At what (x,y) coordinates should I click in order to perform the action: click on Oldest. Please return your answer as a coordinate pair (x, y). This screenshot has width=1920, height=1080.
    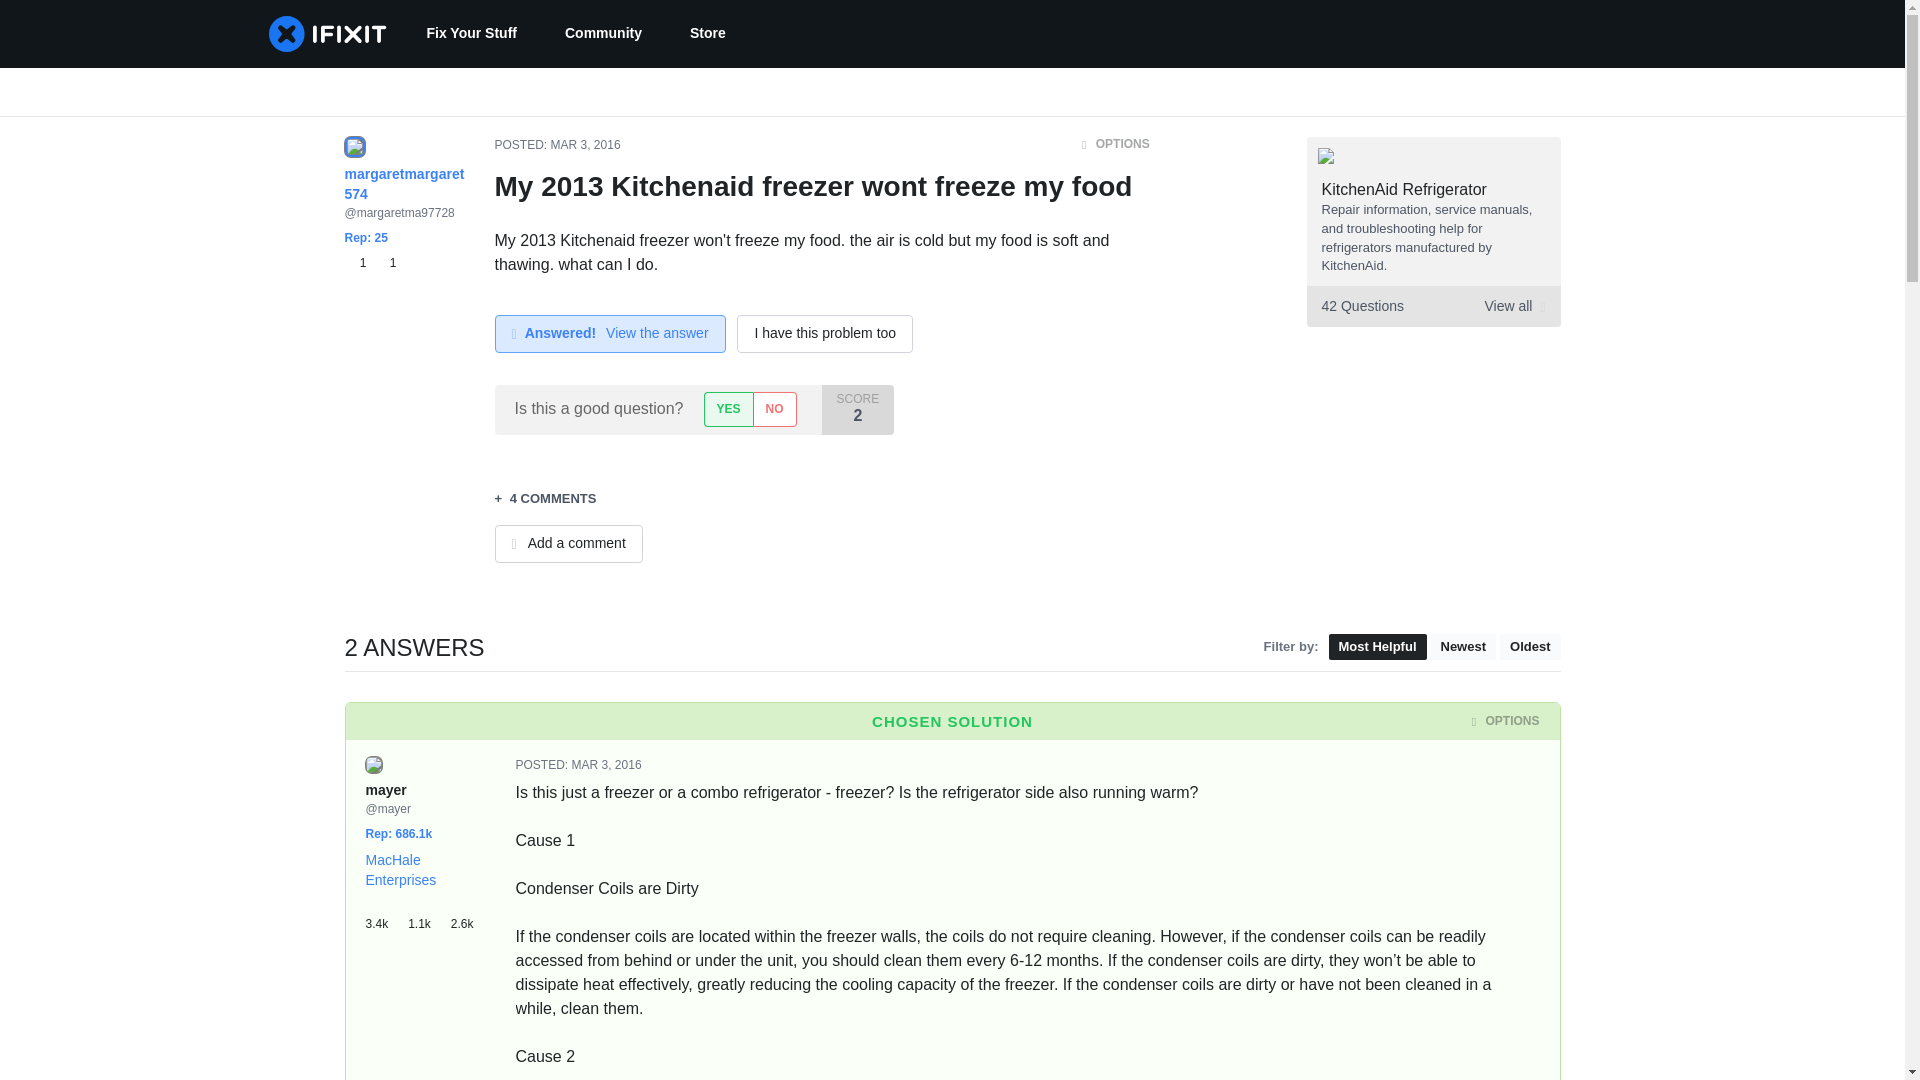
    Looking at the image, I should click on (1529, 646).